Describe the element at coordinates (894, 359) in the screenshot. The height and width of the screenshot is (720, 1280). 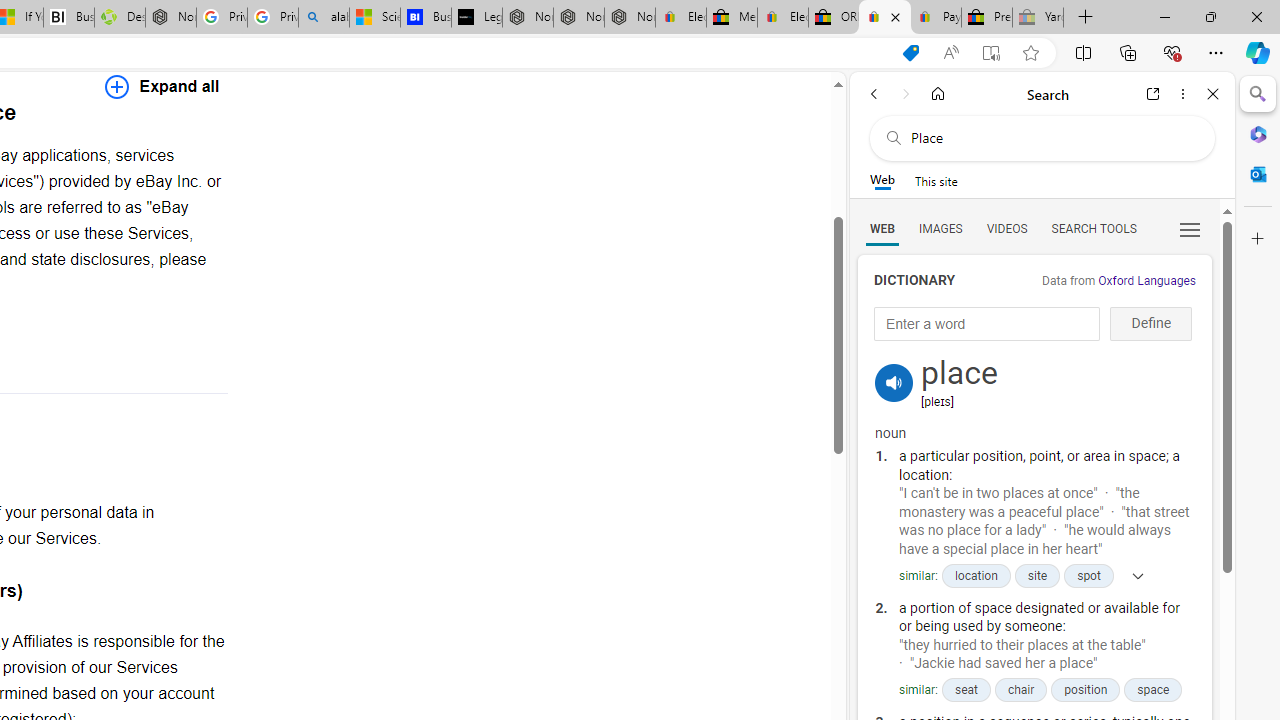
I see `Link for logging` at that location.